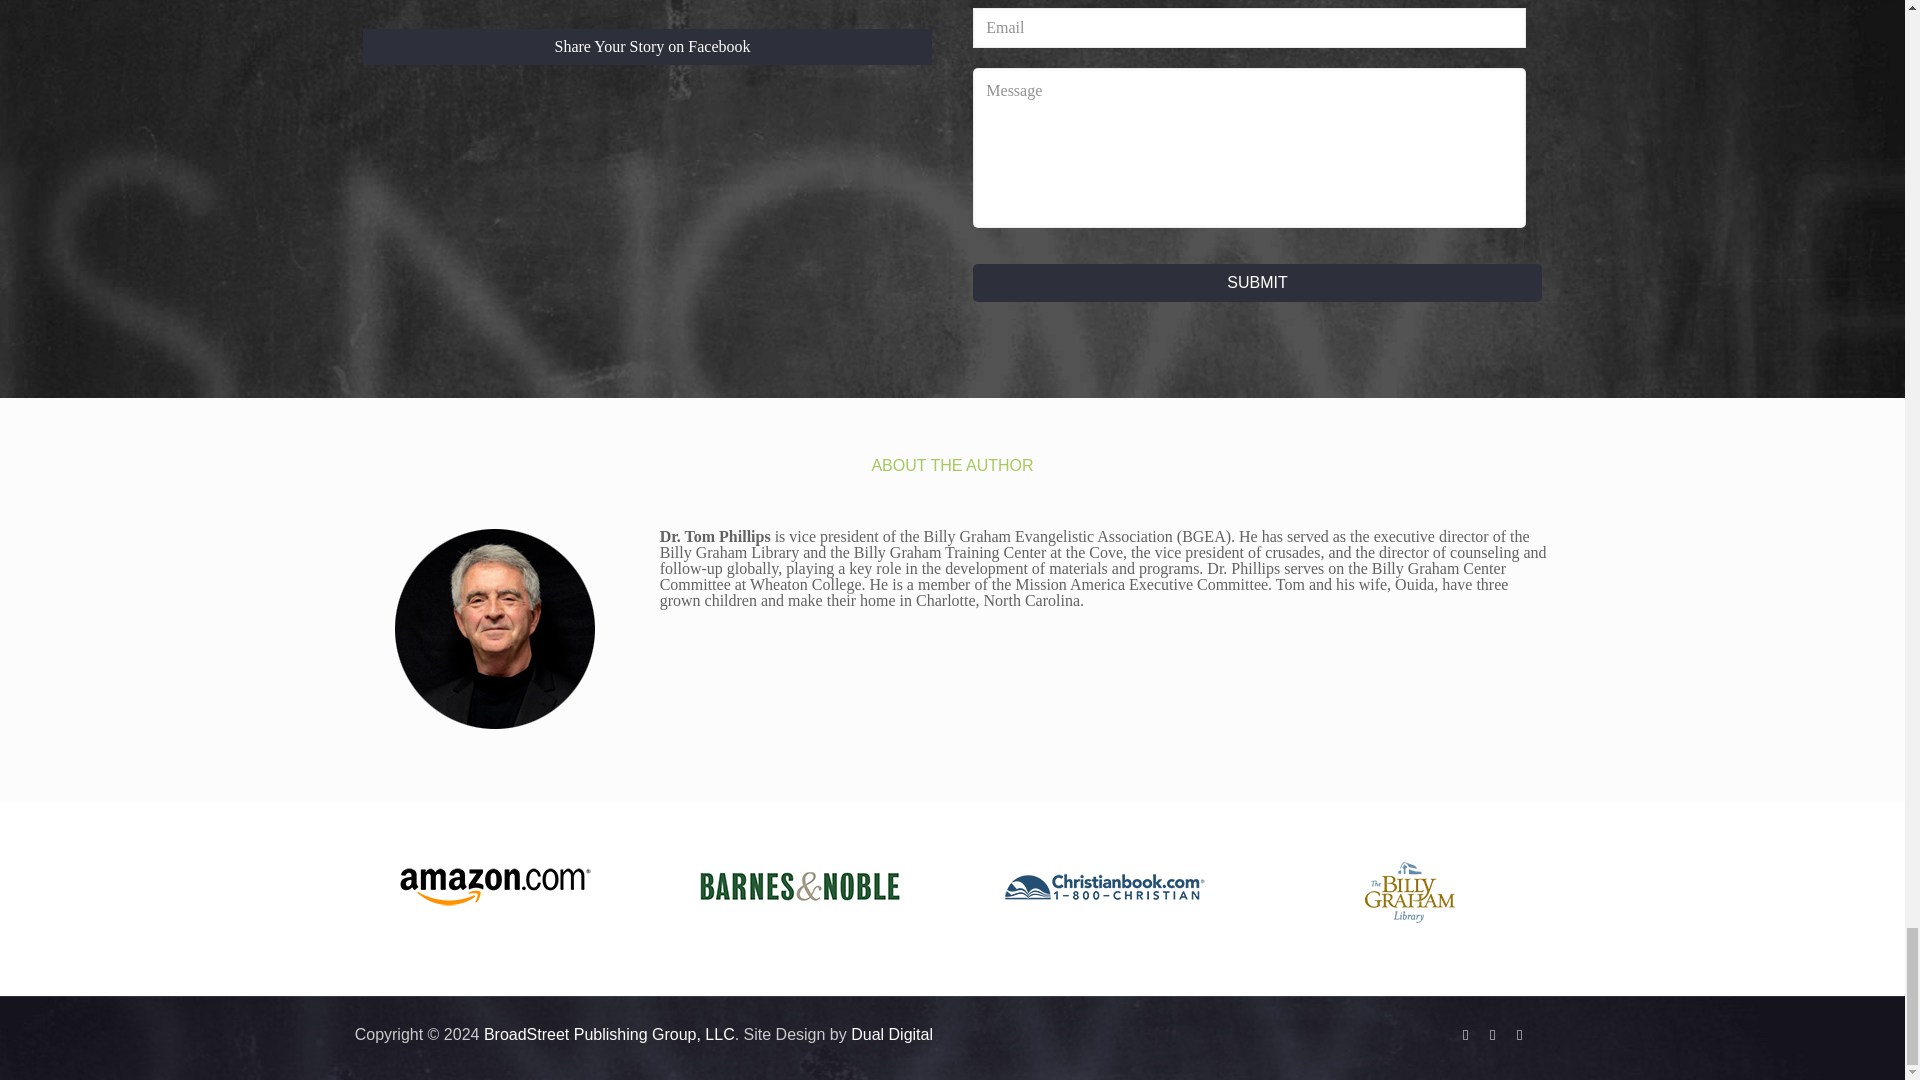 The height and width of the screenshot is (1080, 1920). What do you see at coordinates (1466, 1034) in the screenshot?
I see `Facebook` at bounding box center [1466, 1034].